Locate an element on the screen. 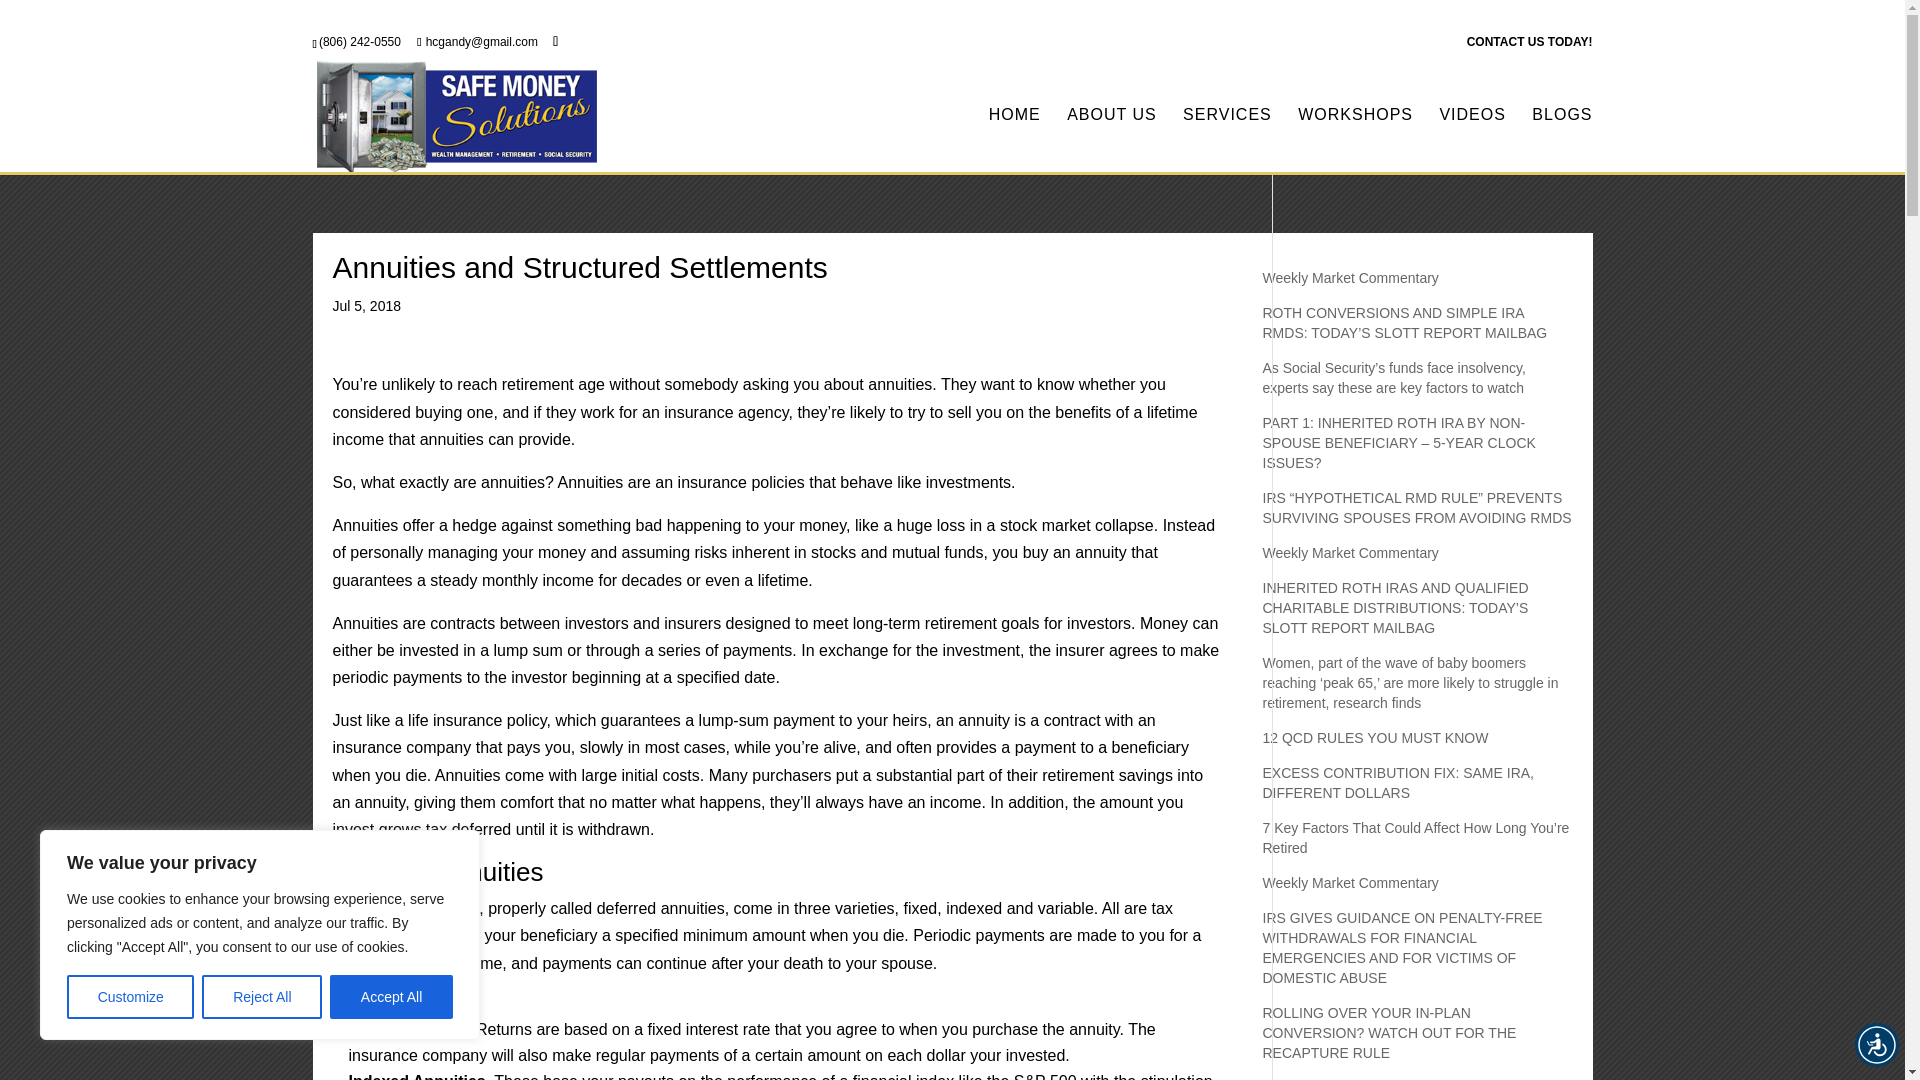 The width and height of the screenshot is (1920, 1080). Reject All is located at coordinates (262, 997).